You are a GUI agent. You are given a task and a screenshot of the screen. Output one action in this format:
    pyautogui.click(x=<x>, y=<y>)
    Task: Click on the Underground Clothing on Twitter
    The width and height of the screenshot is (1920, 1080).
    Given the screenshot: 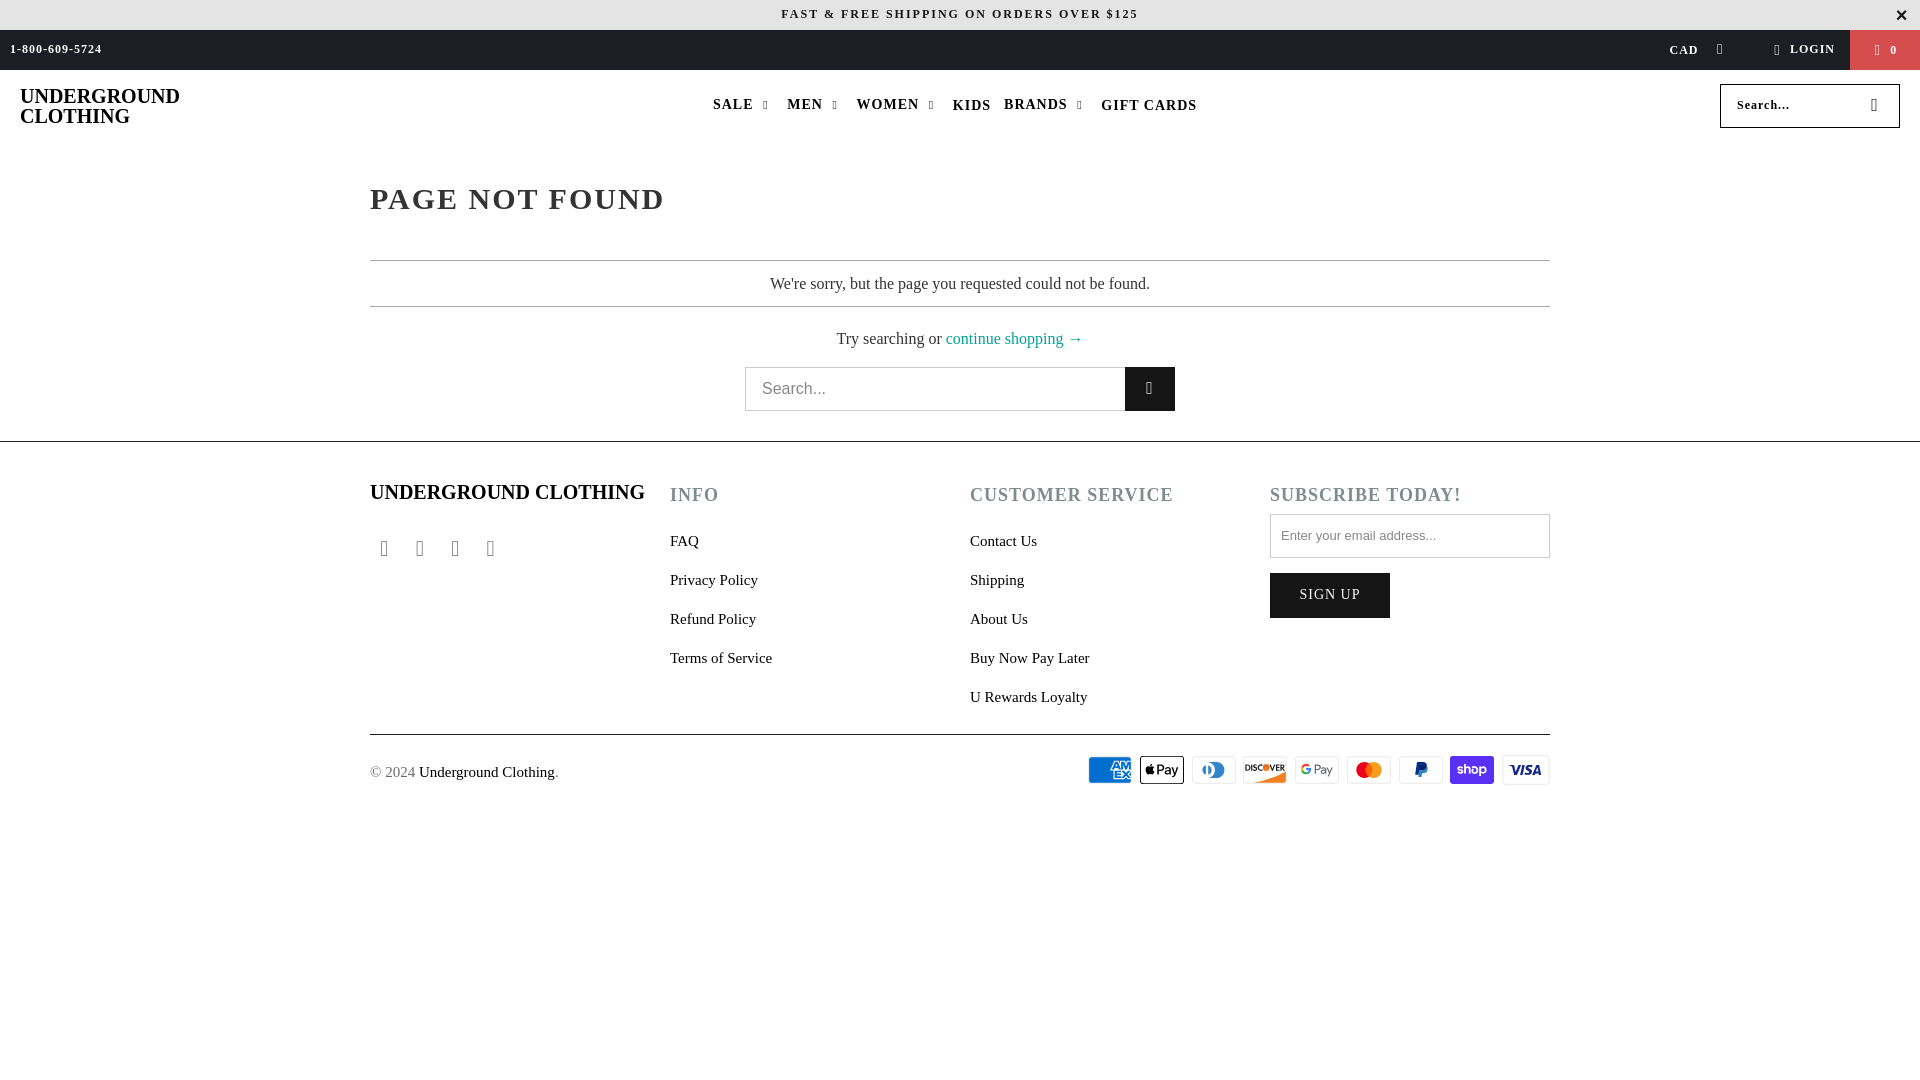 What is the action you would take?
    pyautogui.click(x=491, y=548)
    